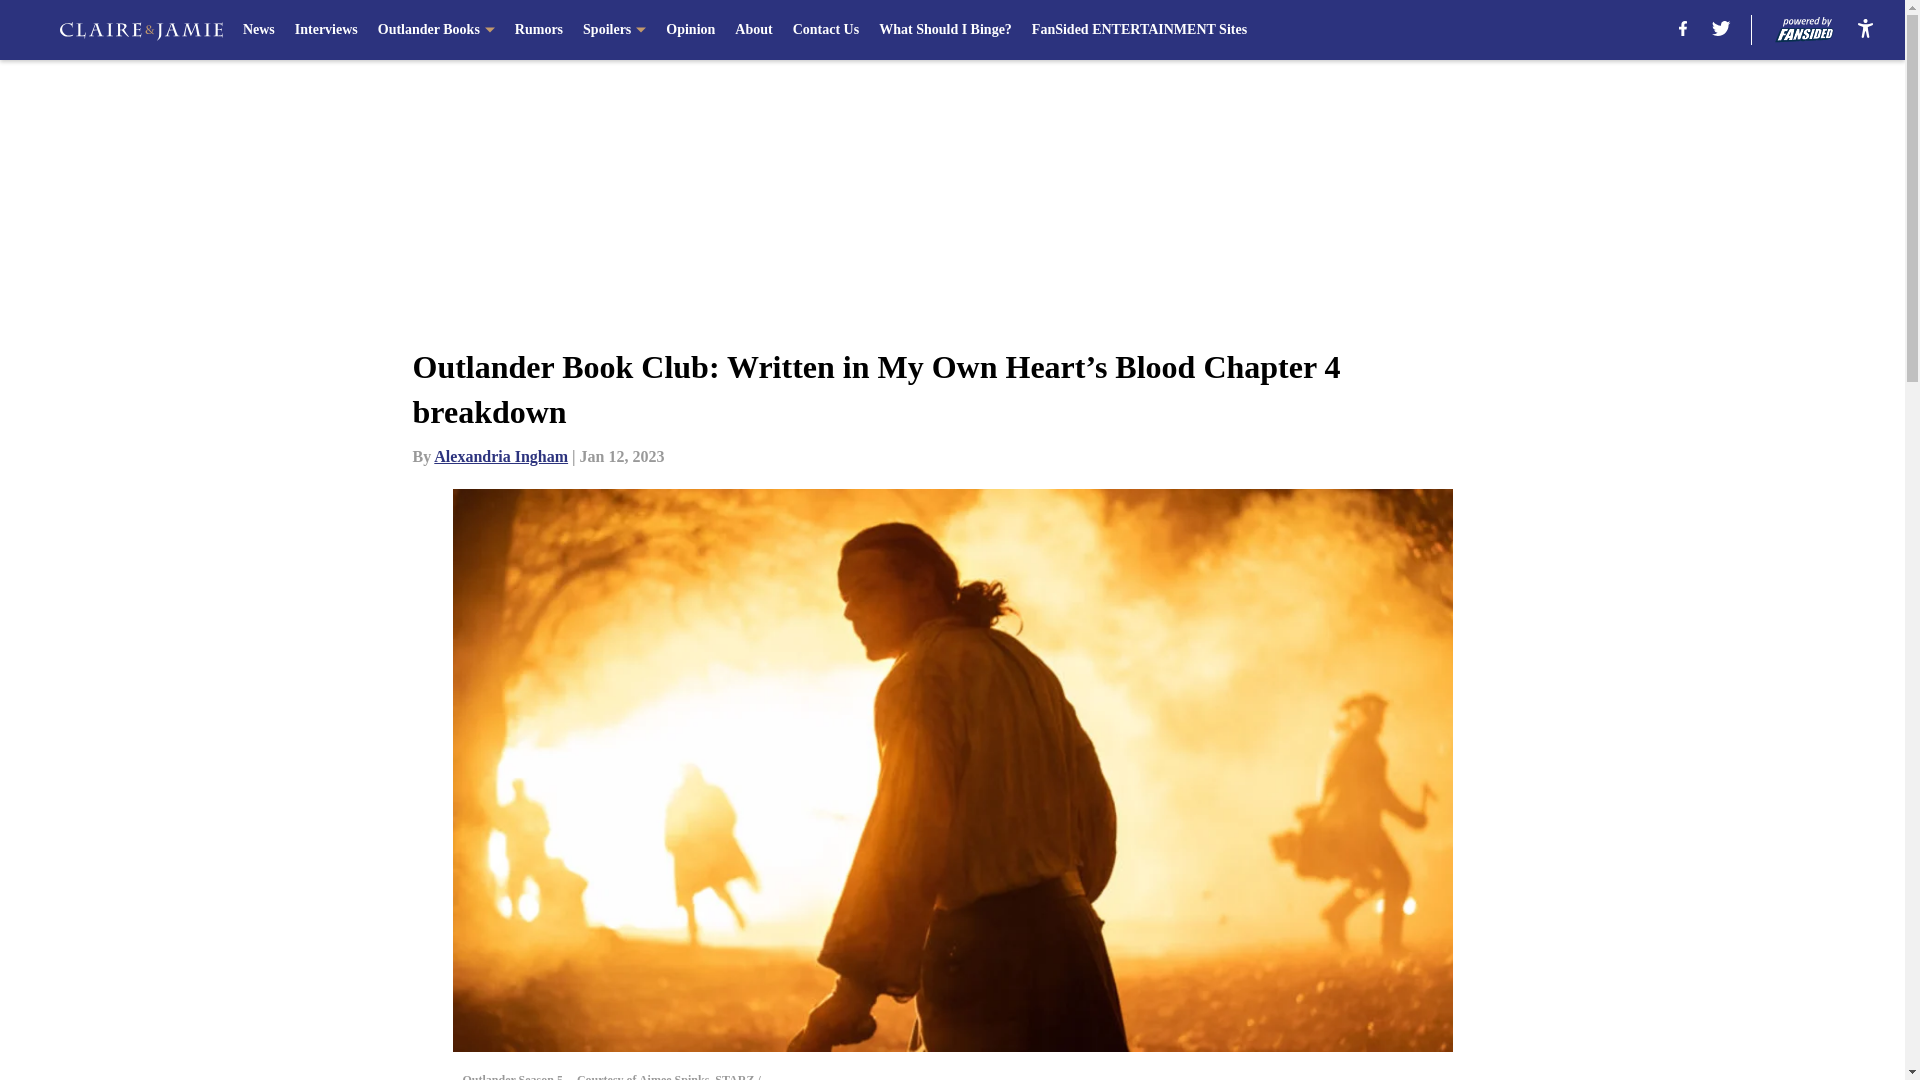  What do you see at coordinates (500, 456) in the screenshot?
I see `Alexandria Ingham` at bounding box center [500, 456].